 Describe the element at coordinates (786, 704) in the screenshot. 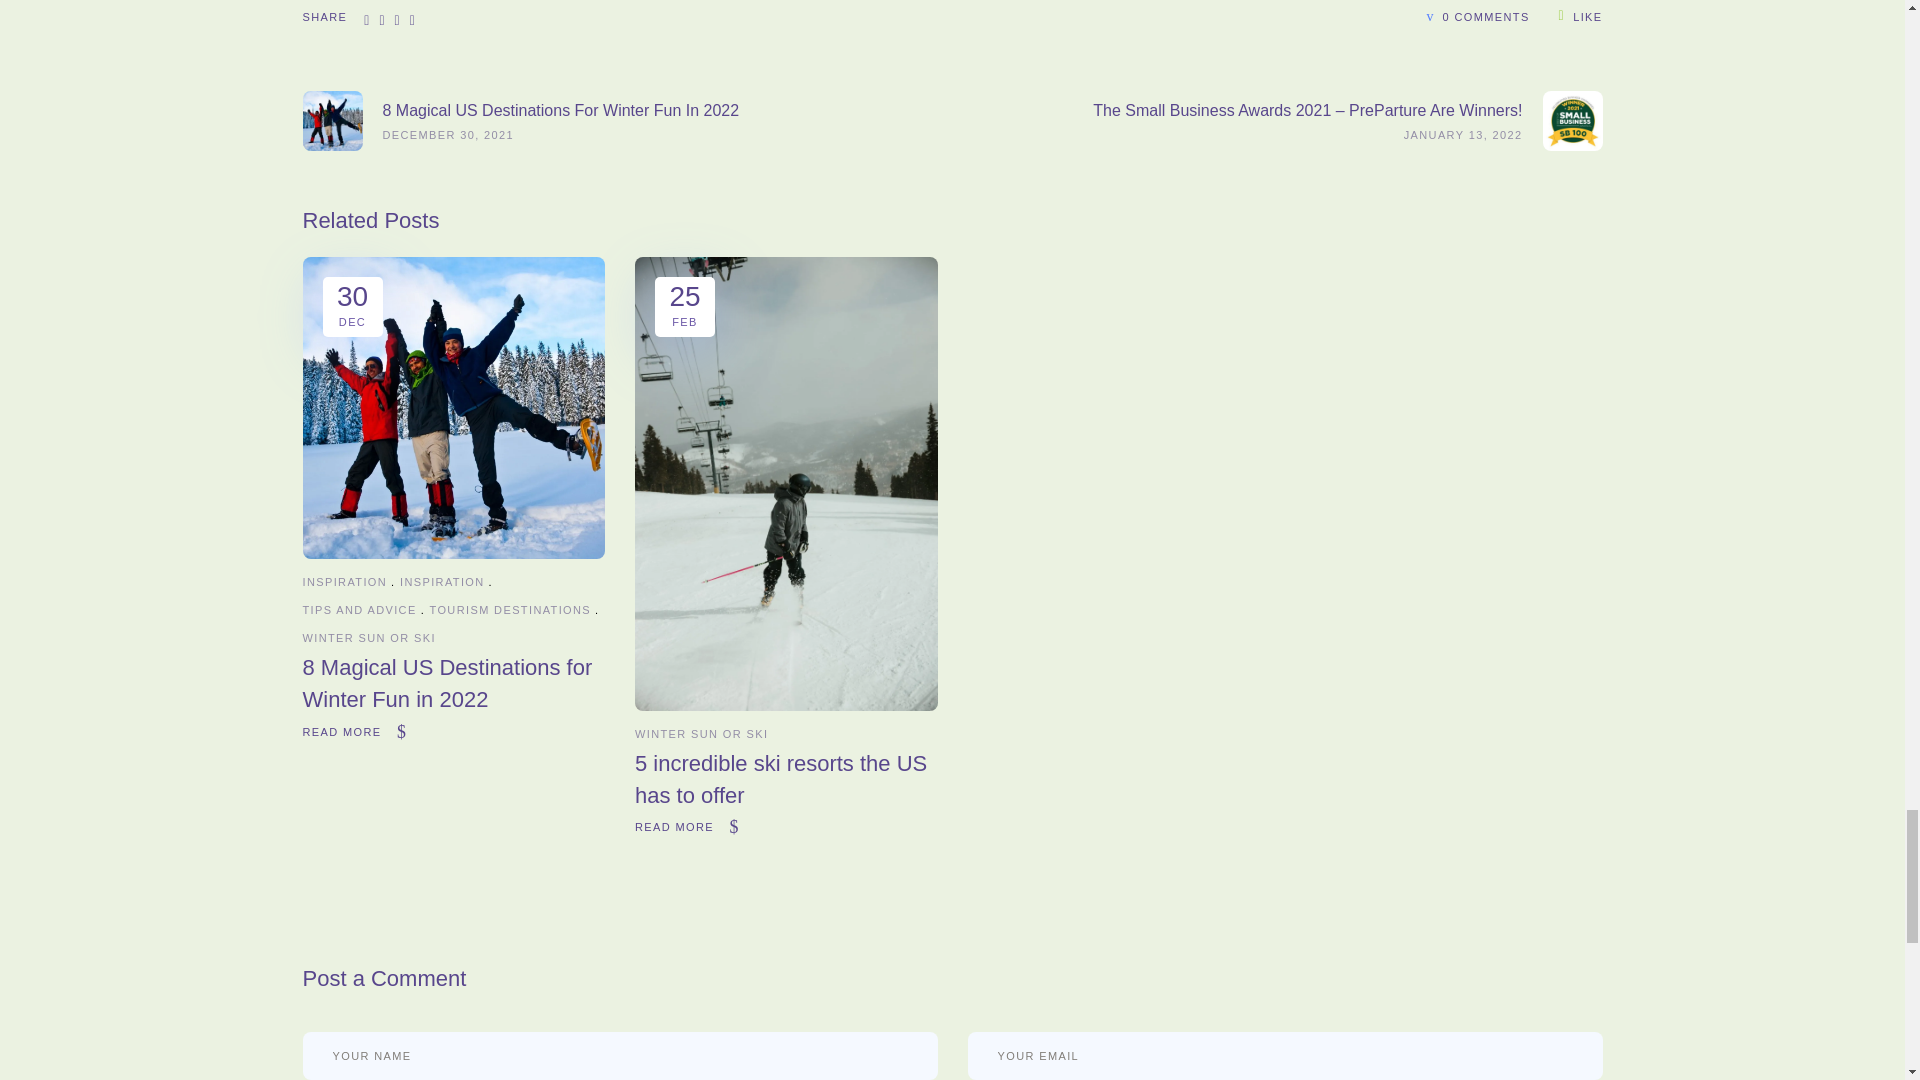

I see `5 incredible ski resorts the US has to offer` at that location.